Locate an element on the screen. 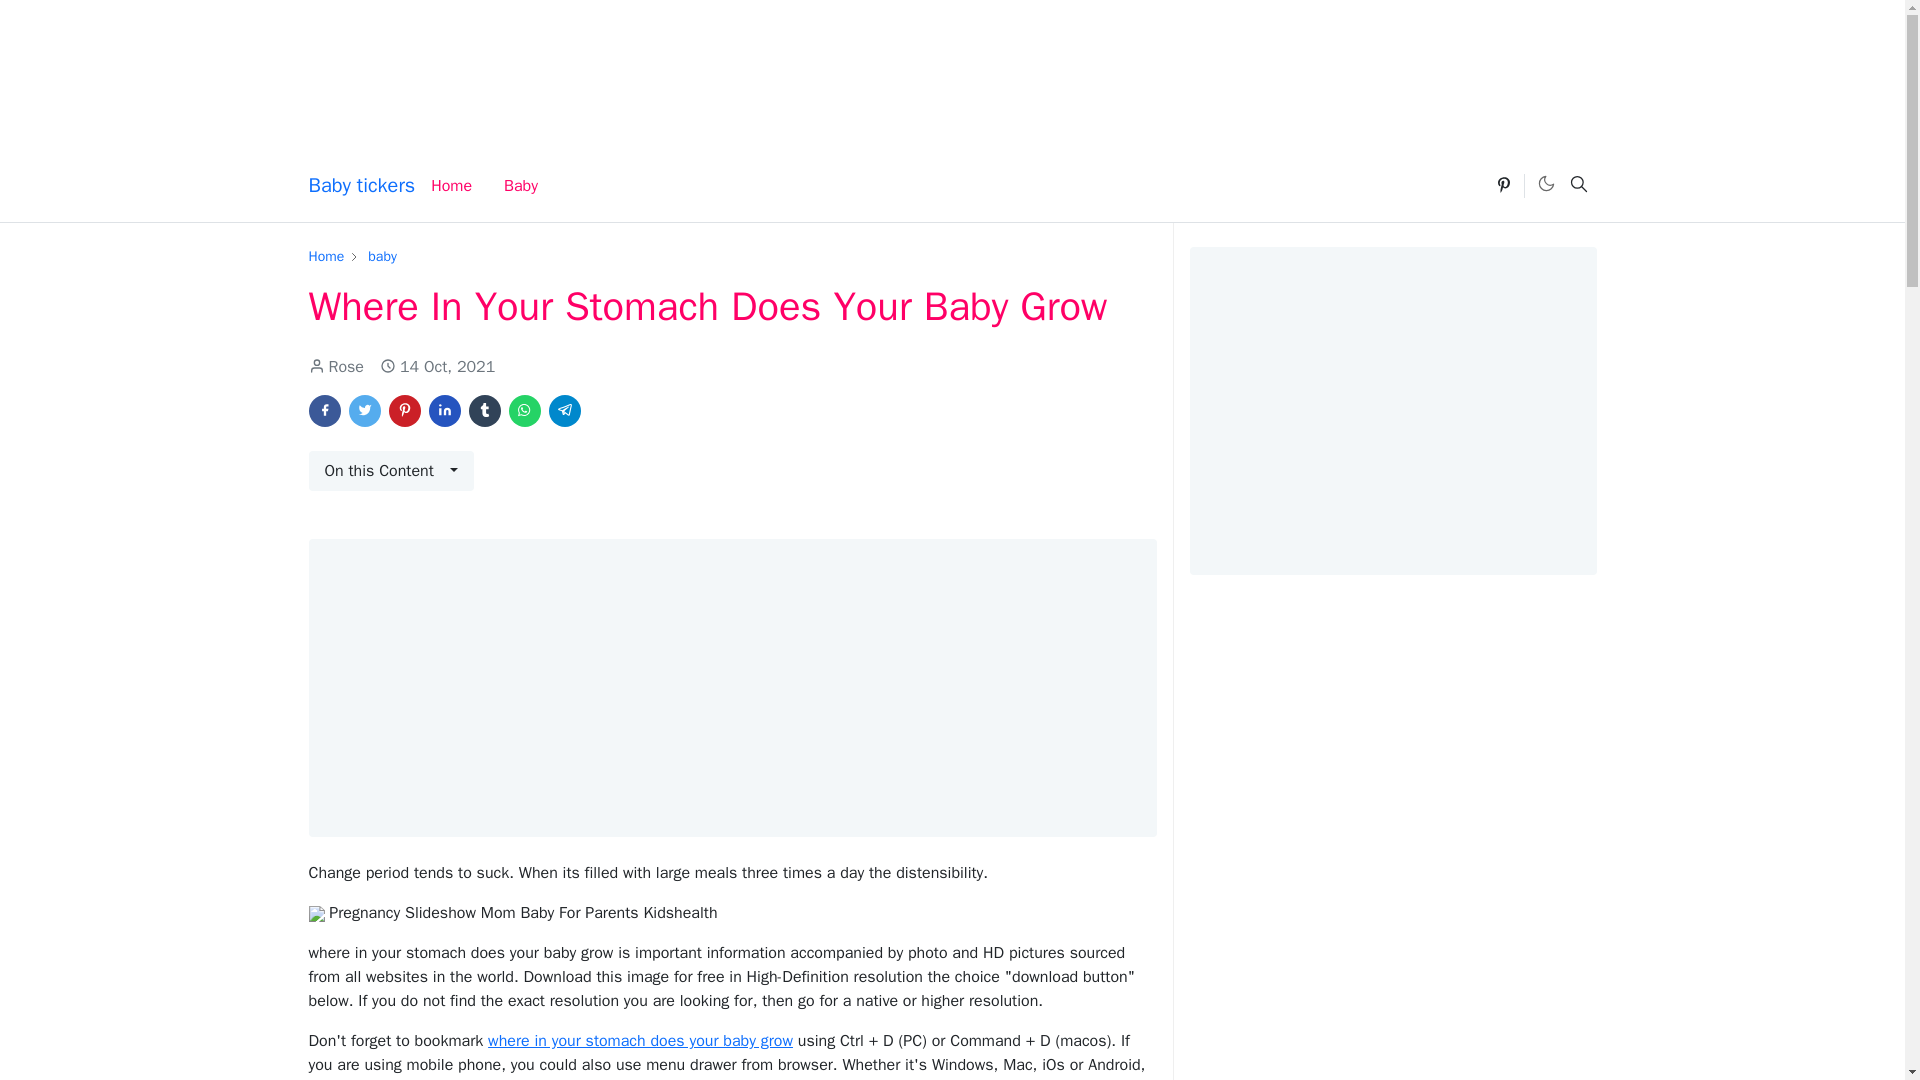 The height and width of the screenshot is (1080, 1920). Baby tickers is located at coordinates (360, 186).